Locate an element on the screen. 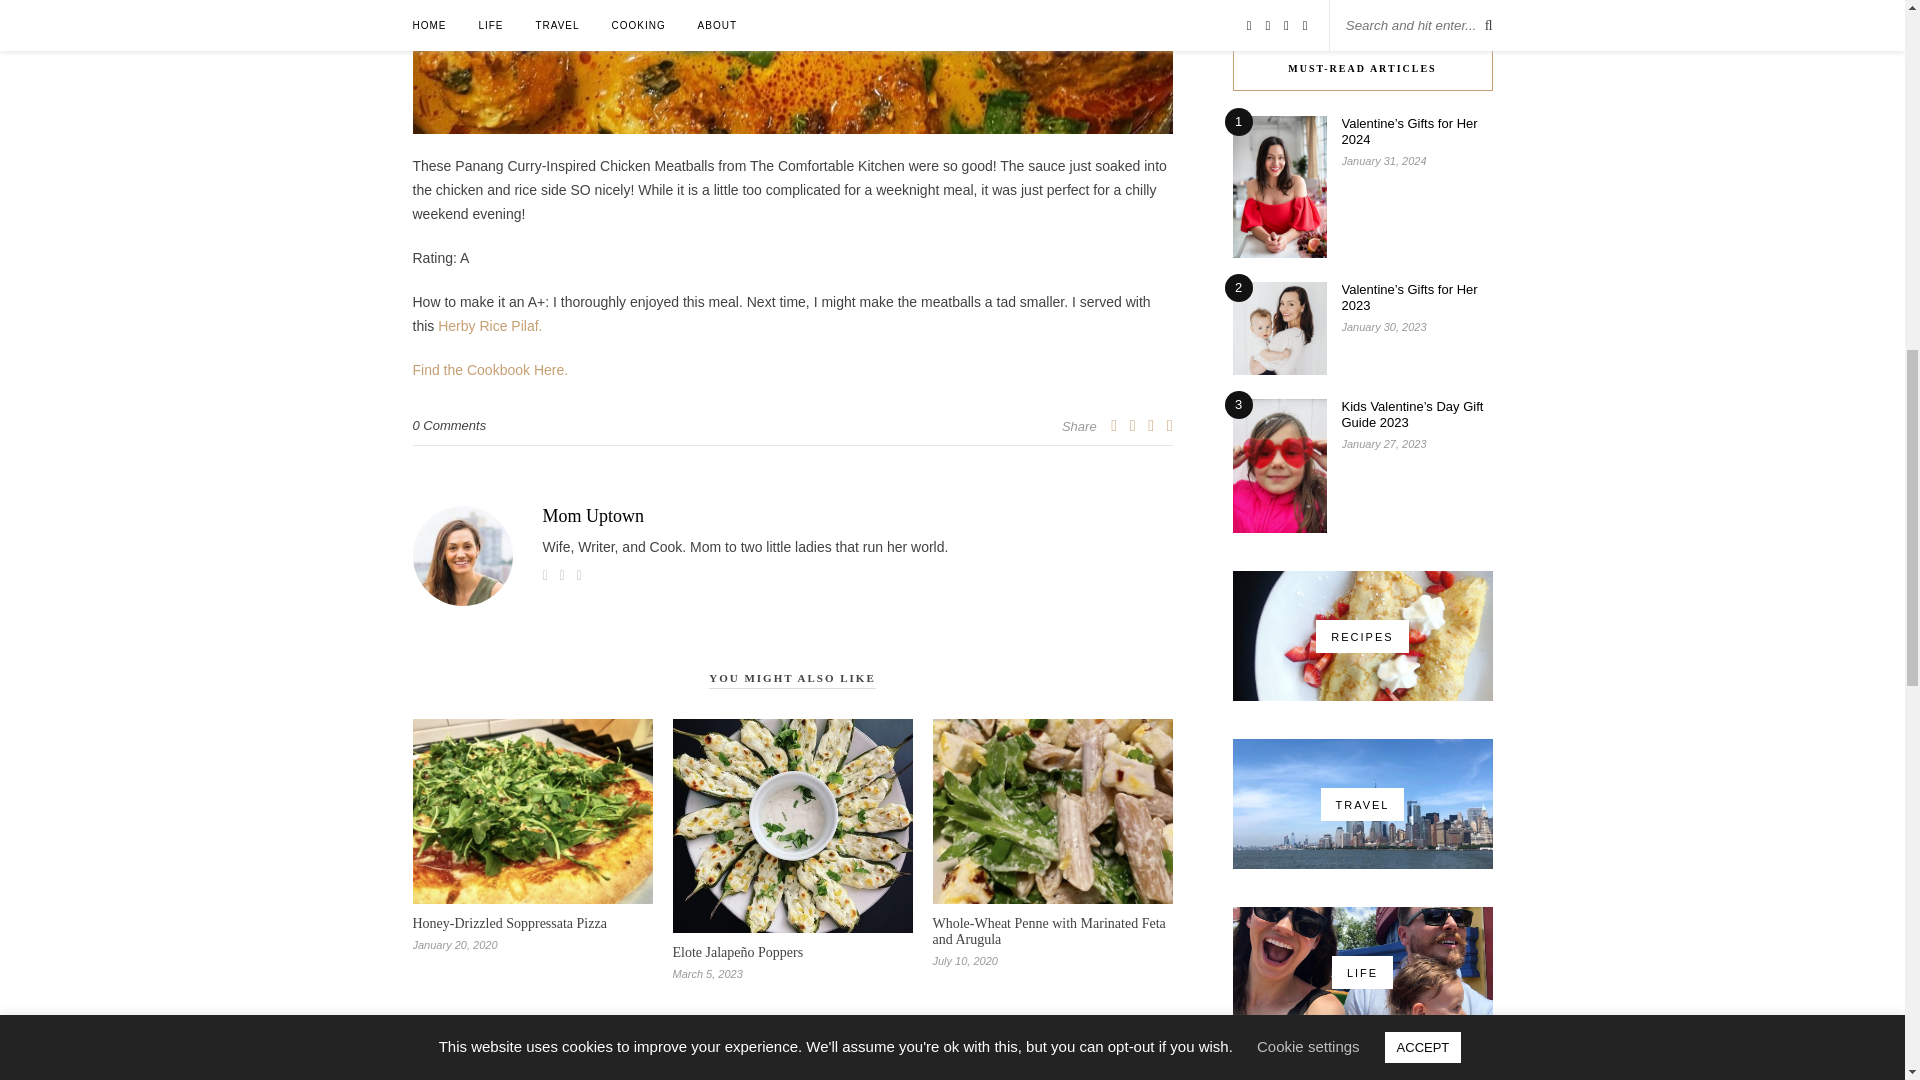  Herby Rice Pilaf. is located at coordinates (489, 325).